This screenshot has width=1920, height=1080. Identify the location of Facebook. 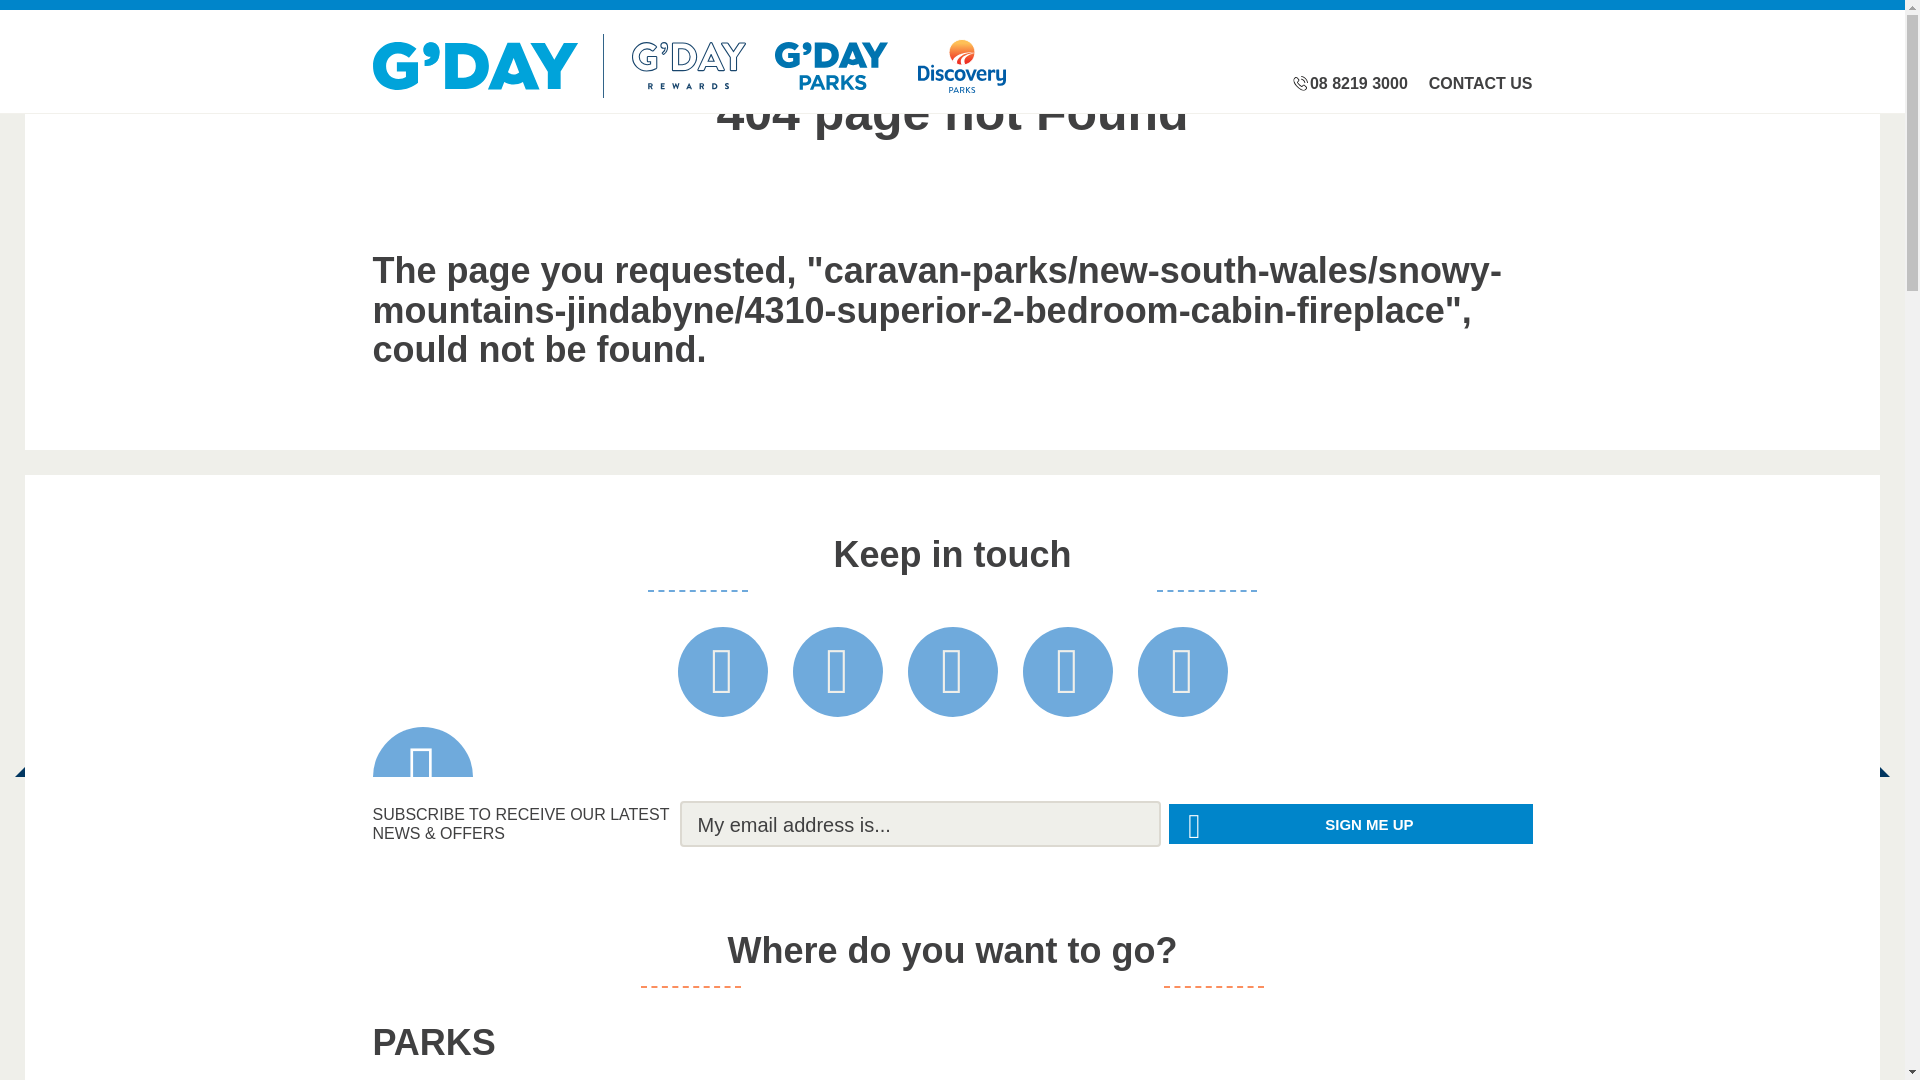
(723, 672).